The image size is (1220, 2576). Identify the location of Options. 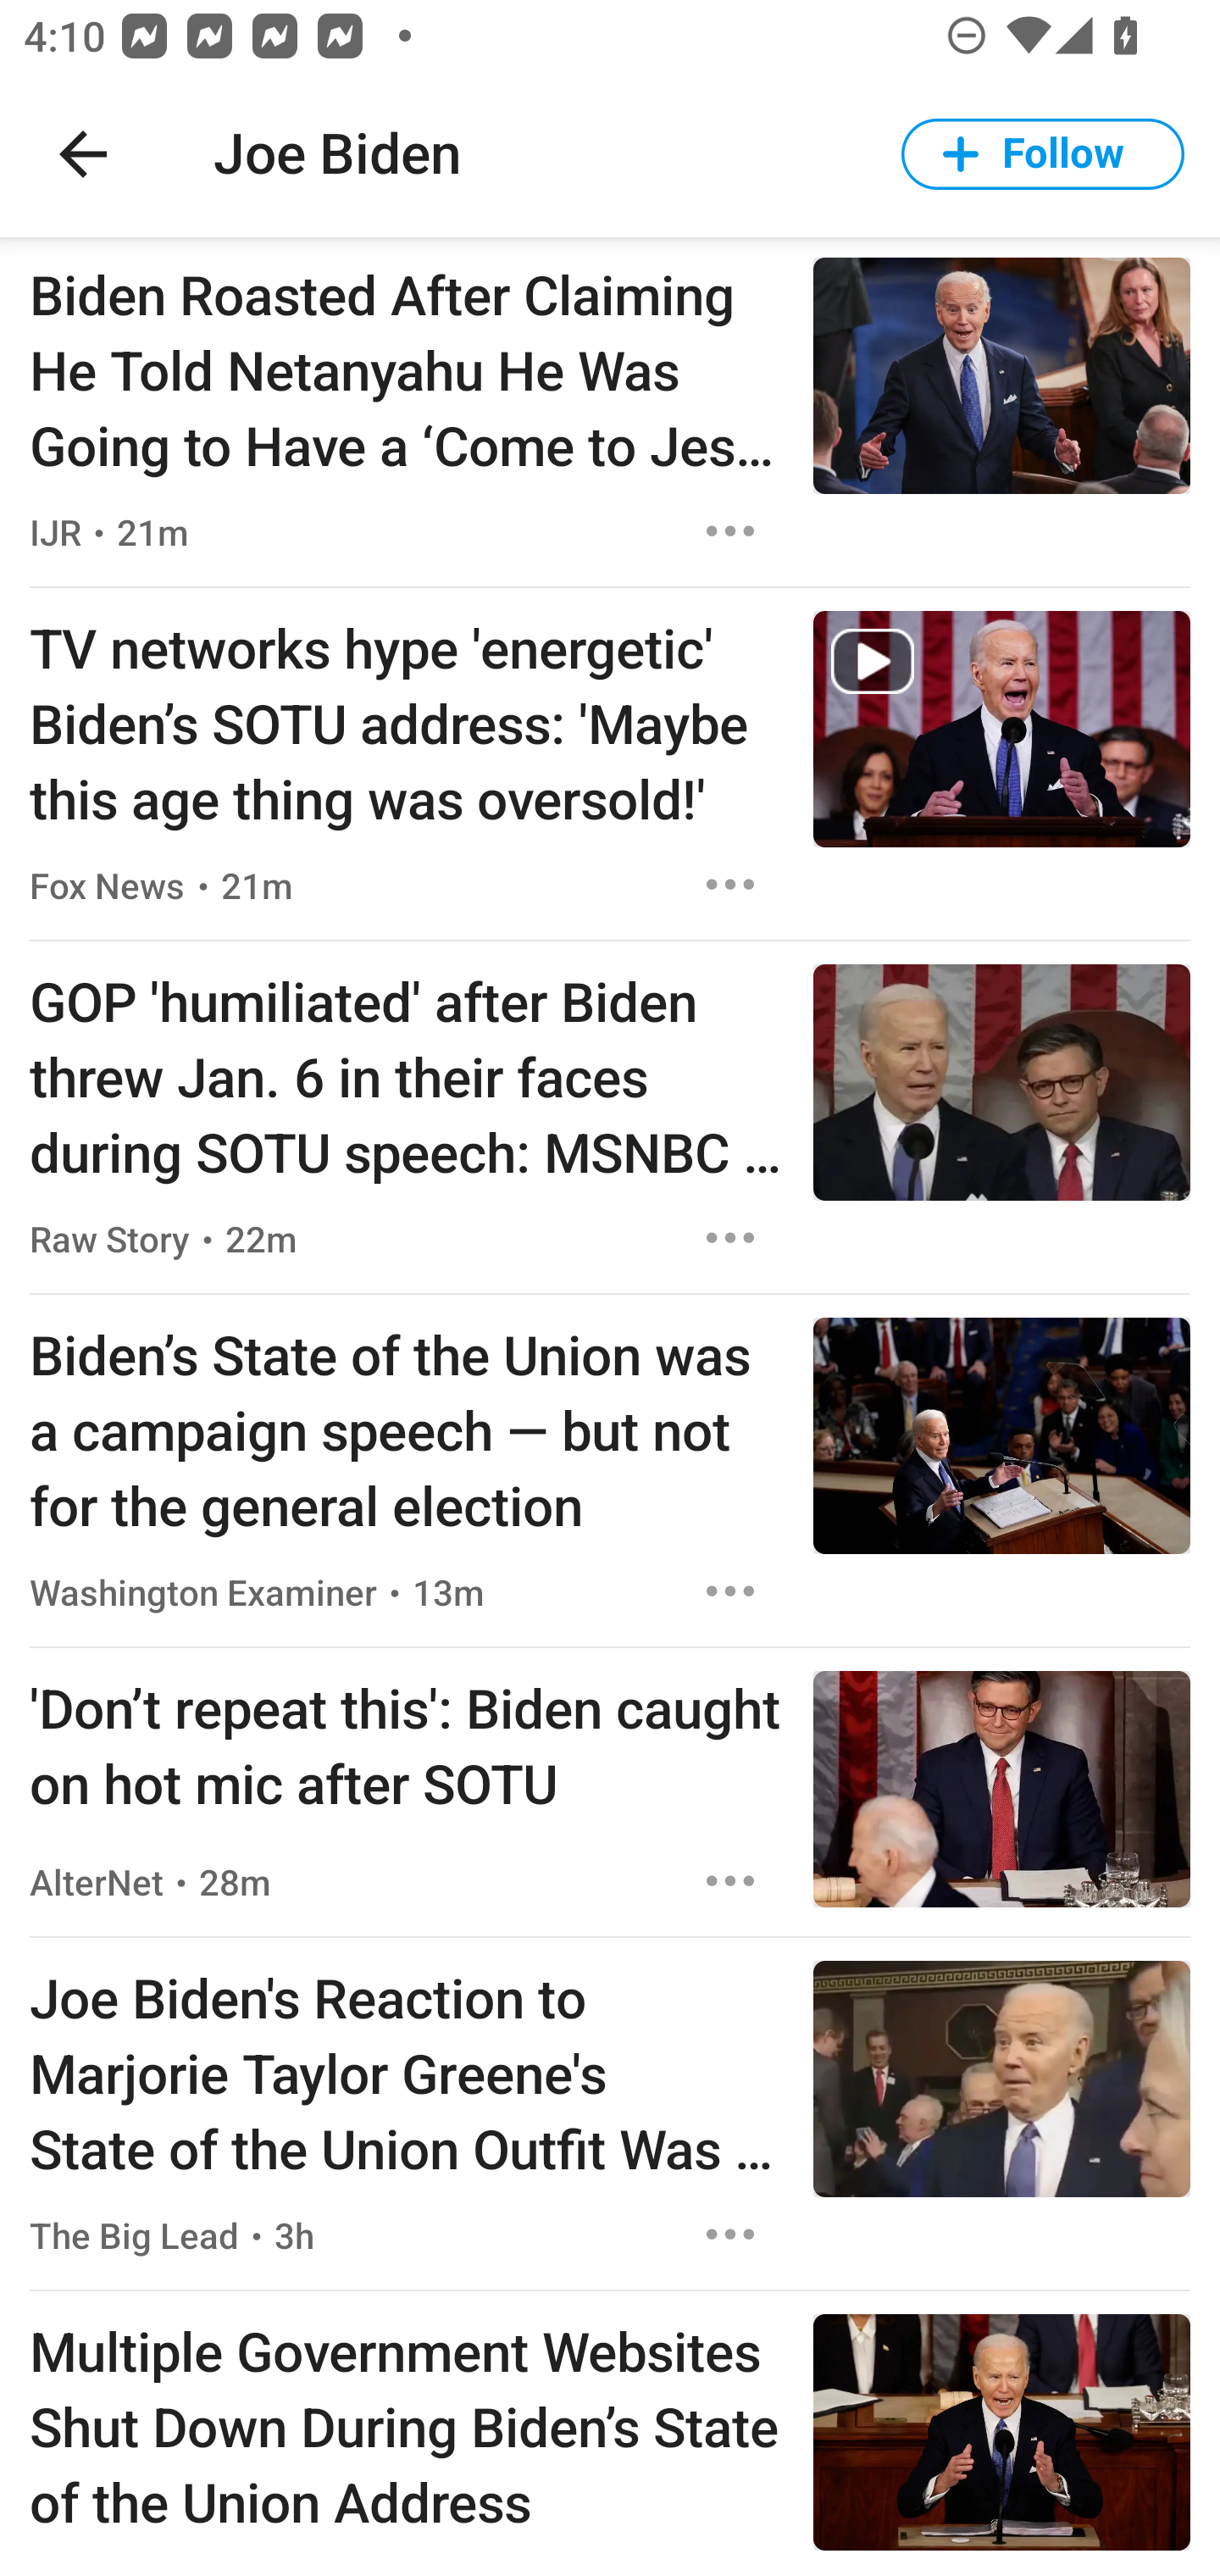
(730, 2235).